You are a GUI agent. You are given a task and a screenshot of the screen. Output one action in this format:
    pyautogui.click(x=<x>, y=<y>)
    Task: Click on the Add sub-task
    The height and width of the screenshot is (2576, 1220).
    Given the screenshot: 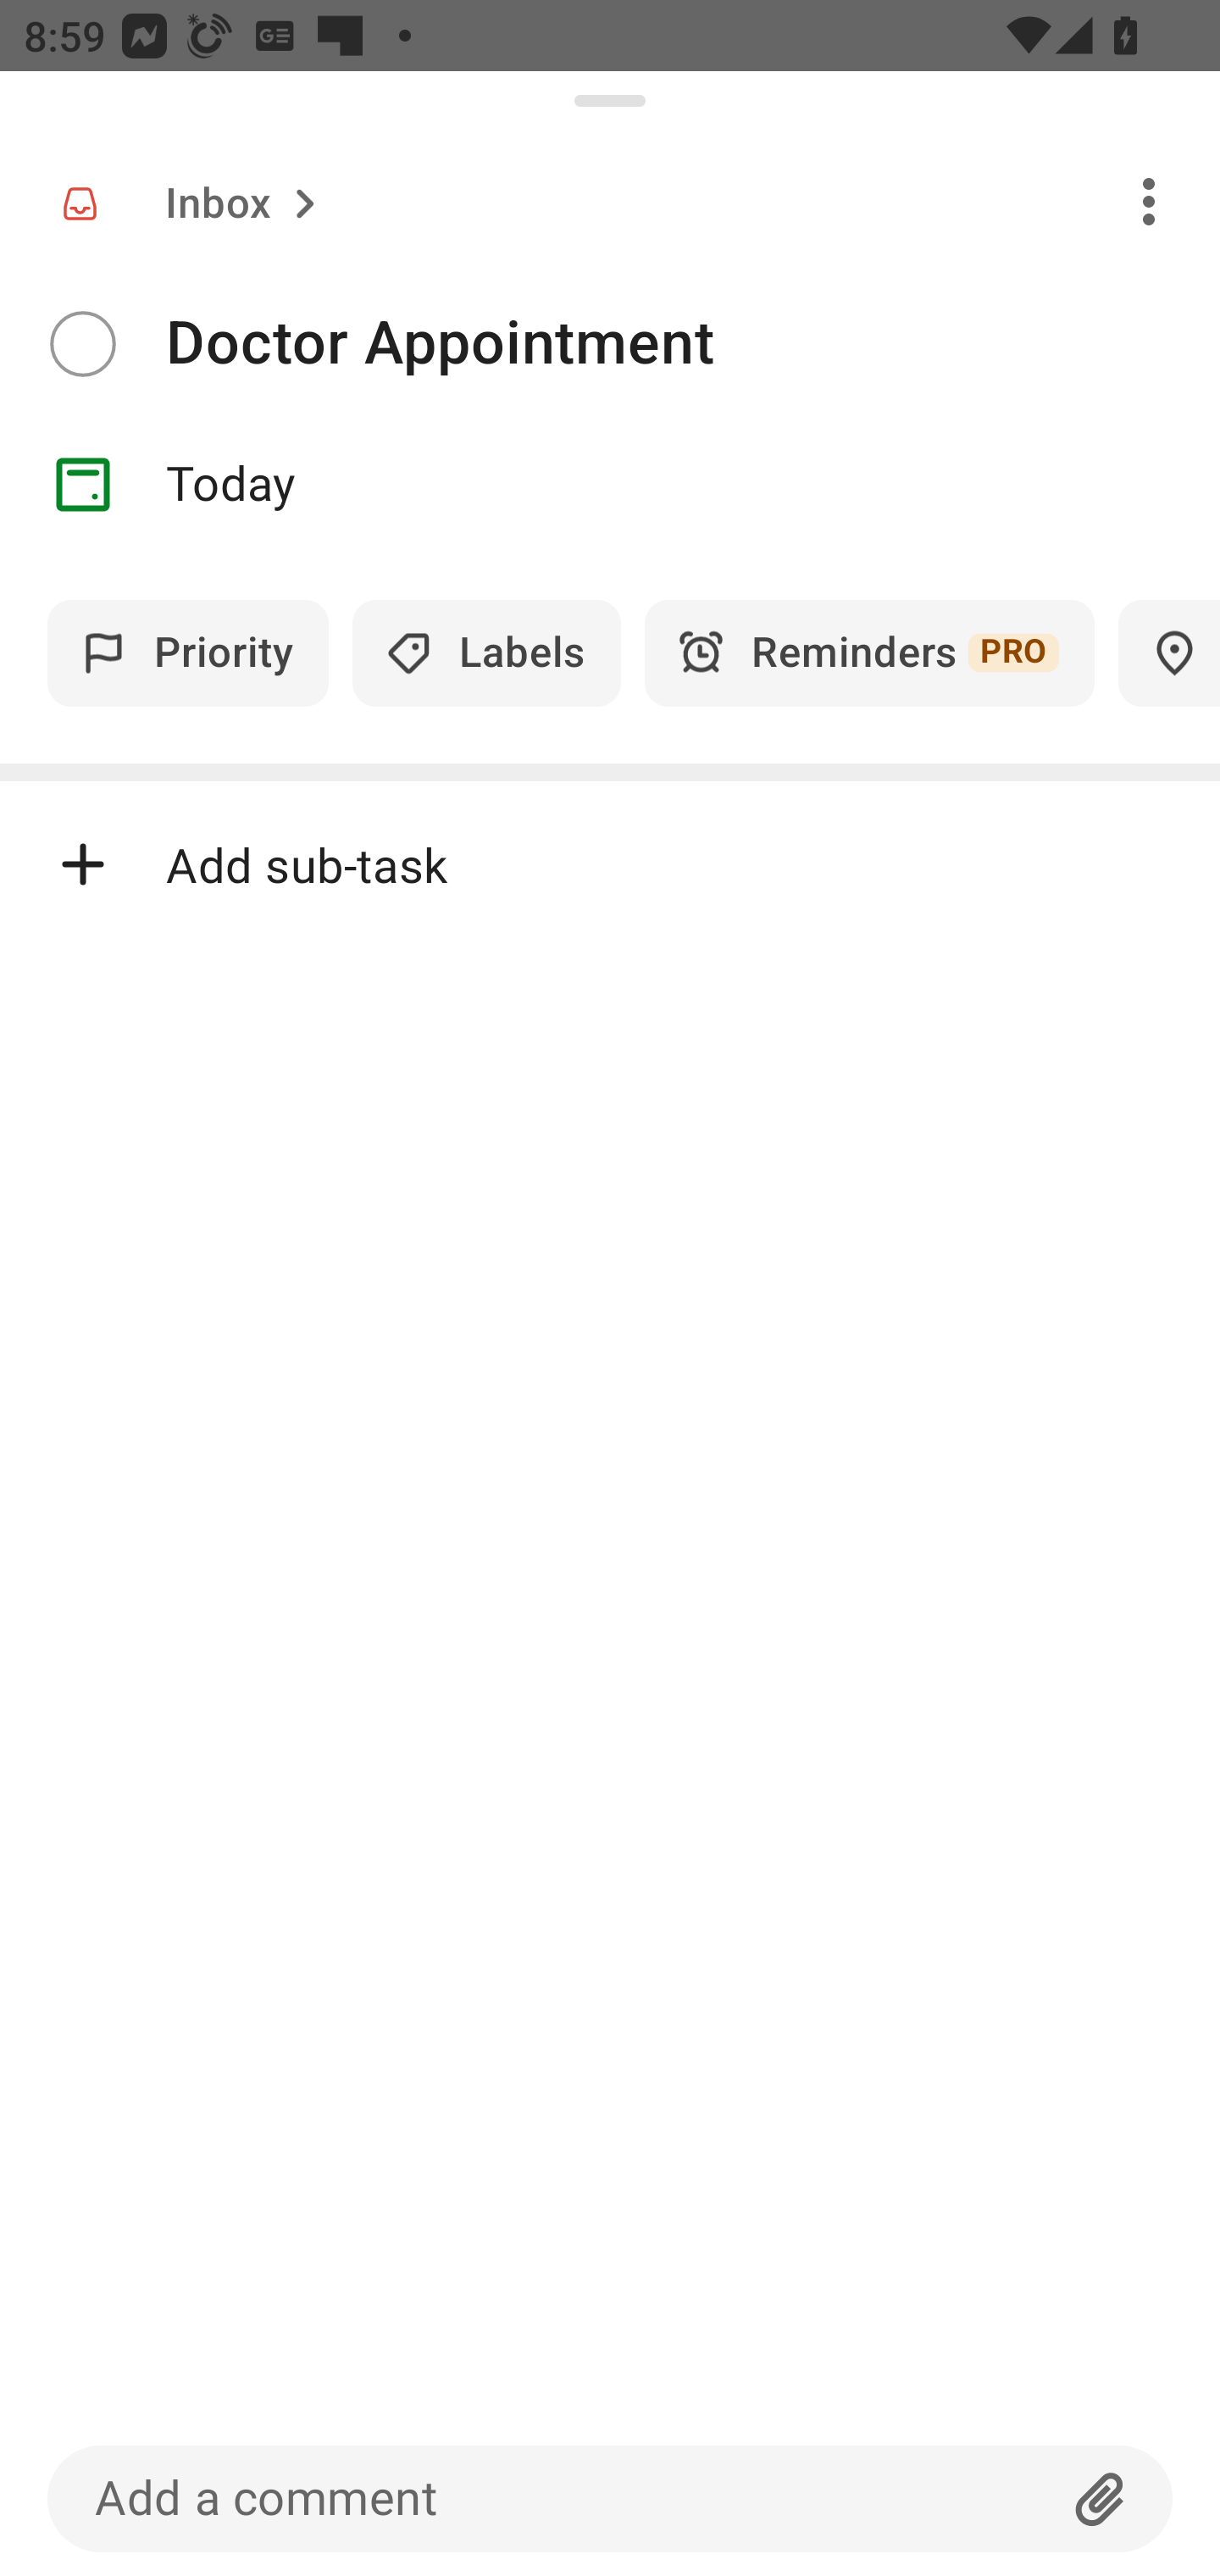 What is the action you would take?
    pyautogui.click(x=610, y=864)
    